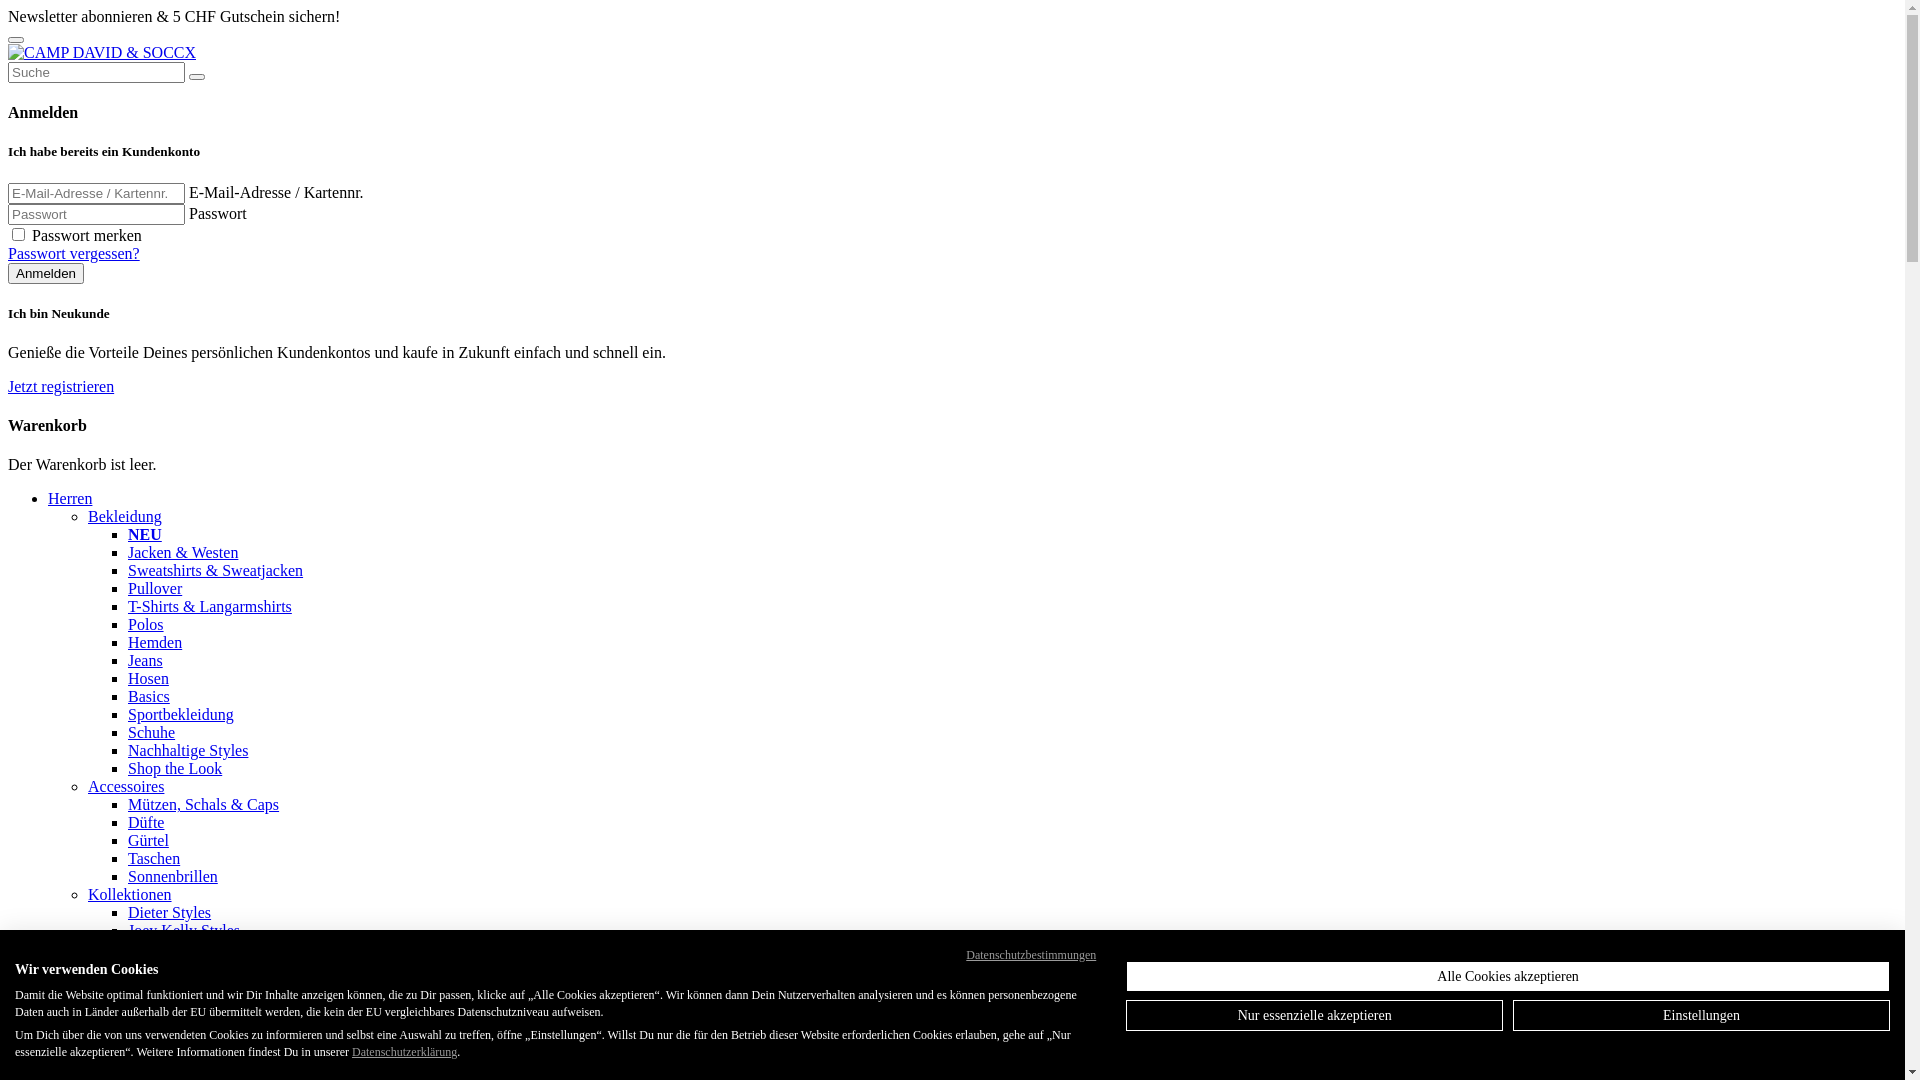 The image size is (1920, 1080). What do you see at coordinates (183, 552) in the screenshot?
I see `Jacken & Westen` at bounding box center [183, 552].